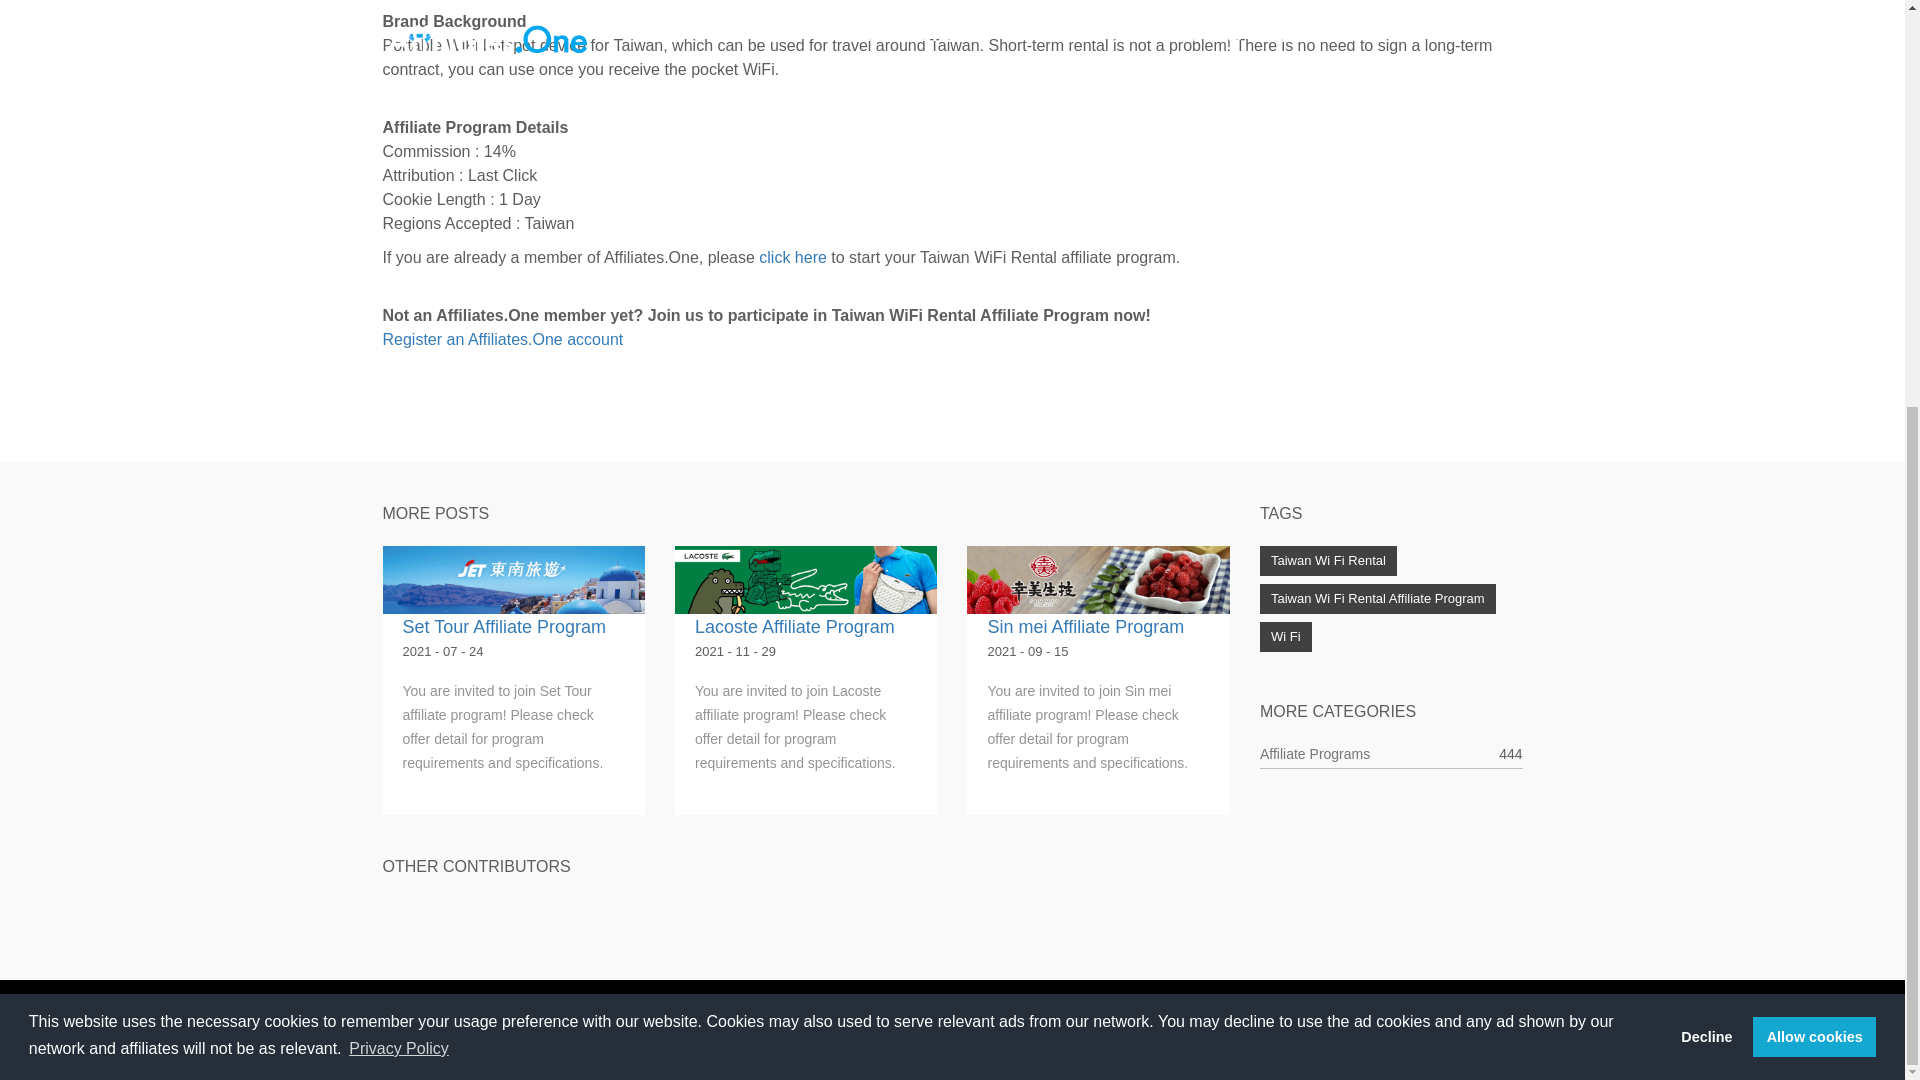 This screenshot has height=1080, width=1920. What do you see at coordinates (1349, 1029) in the screenshot?
I see `Terms` at bounding box center [1349, 1029].